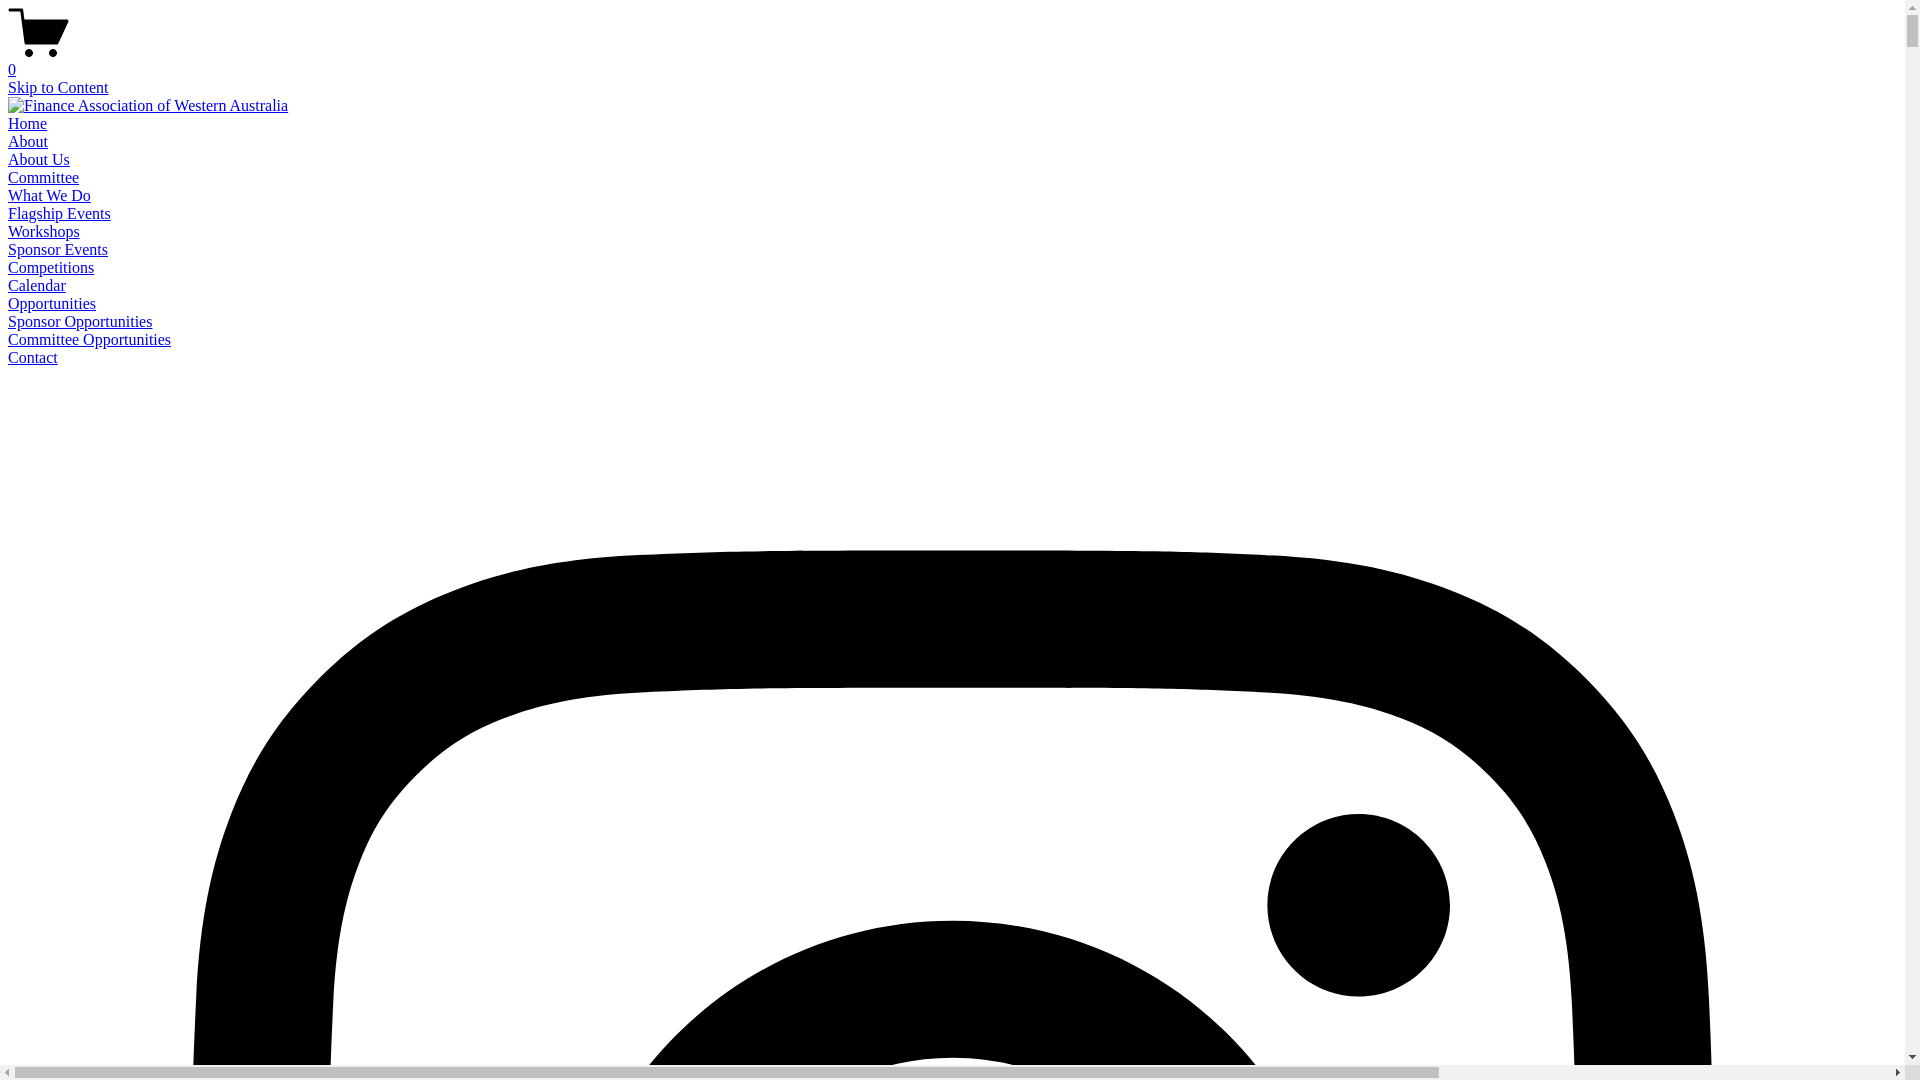  Describe the element at coordinates (39, 160) in the screenshot. I see `About Us` at that location.